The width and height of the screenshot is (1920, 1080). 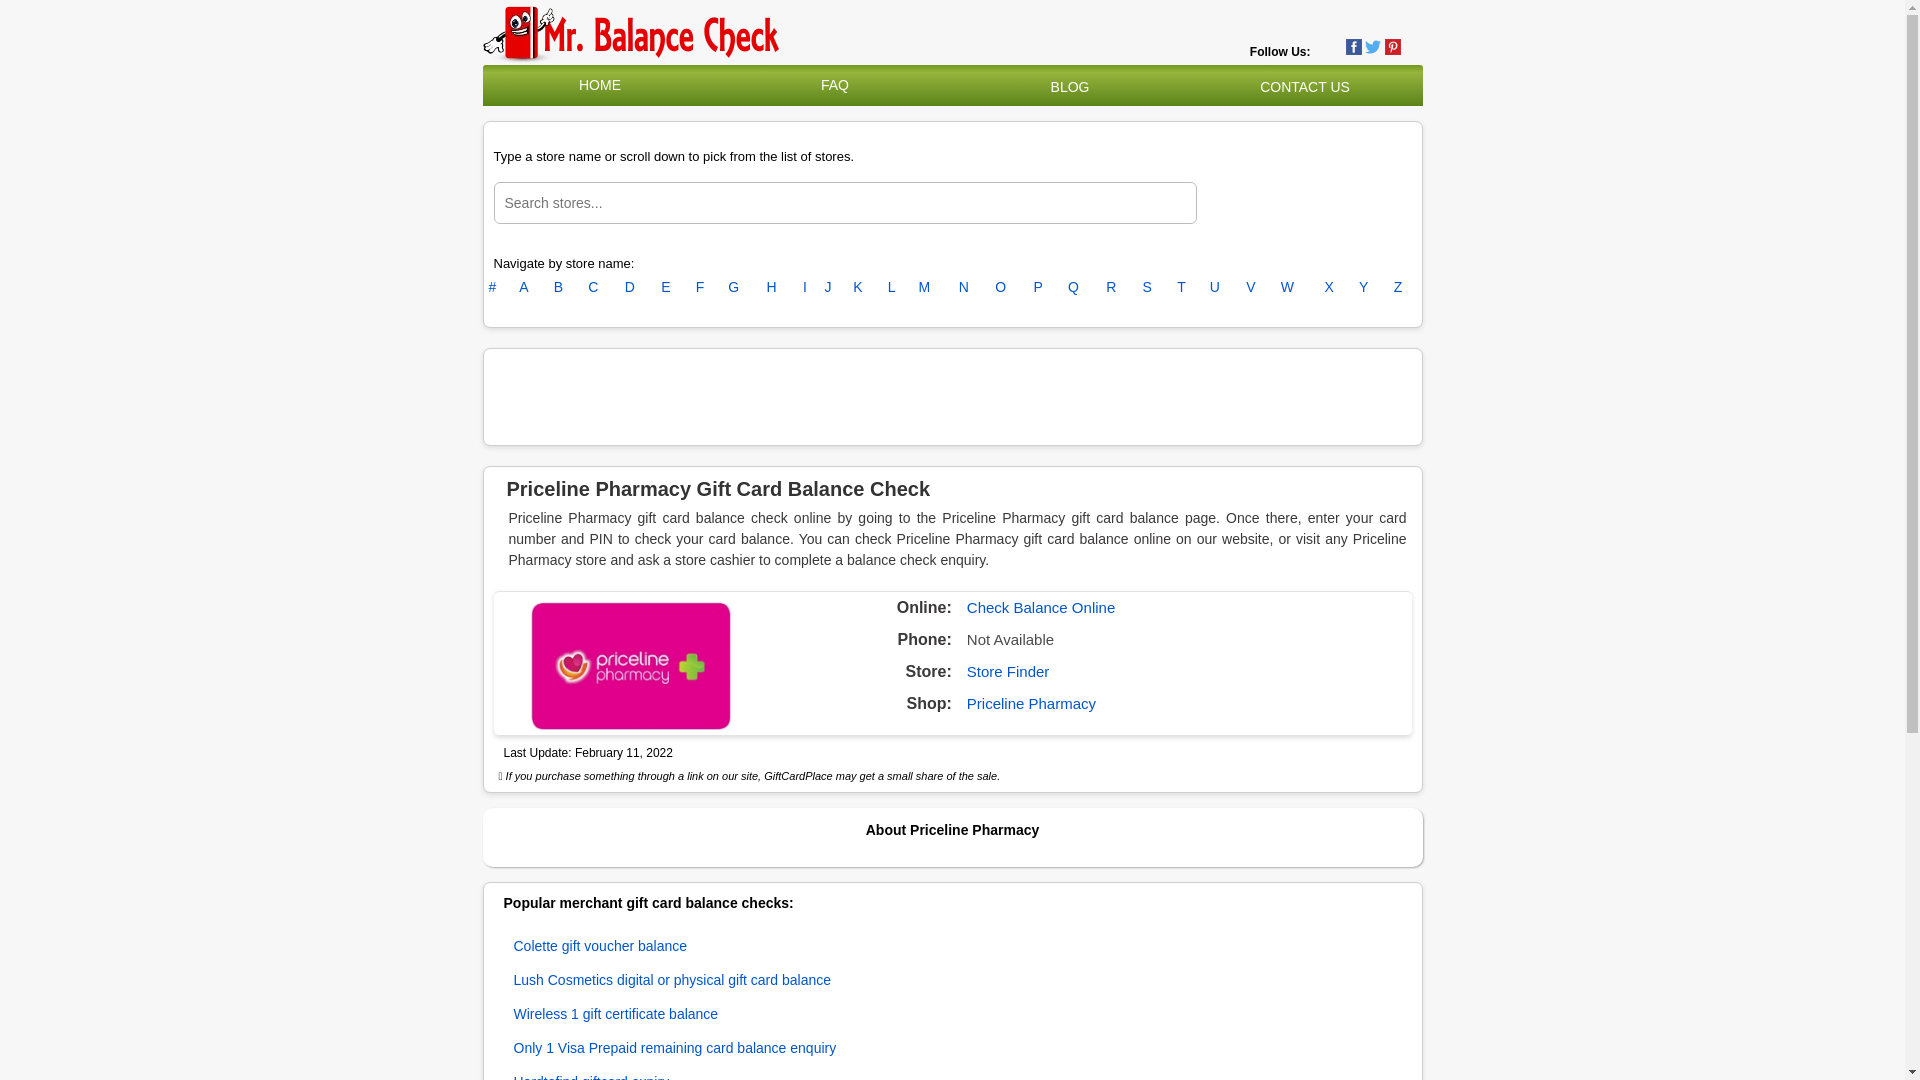 What do you see at coordinates (892, 287) in the screenshot?
I see `L` at bounding box center [892, 287].